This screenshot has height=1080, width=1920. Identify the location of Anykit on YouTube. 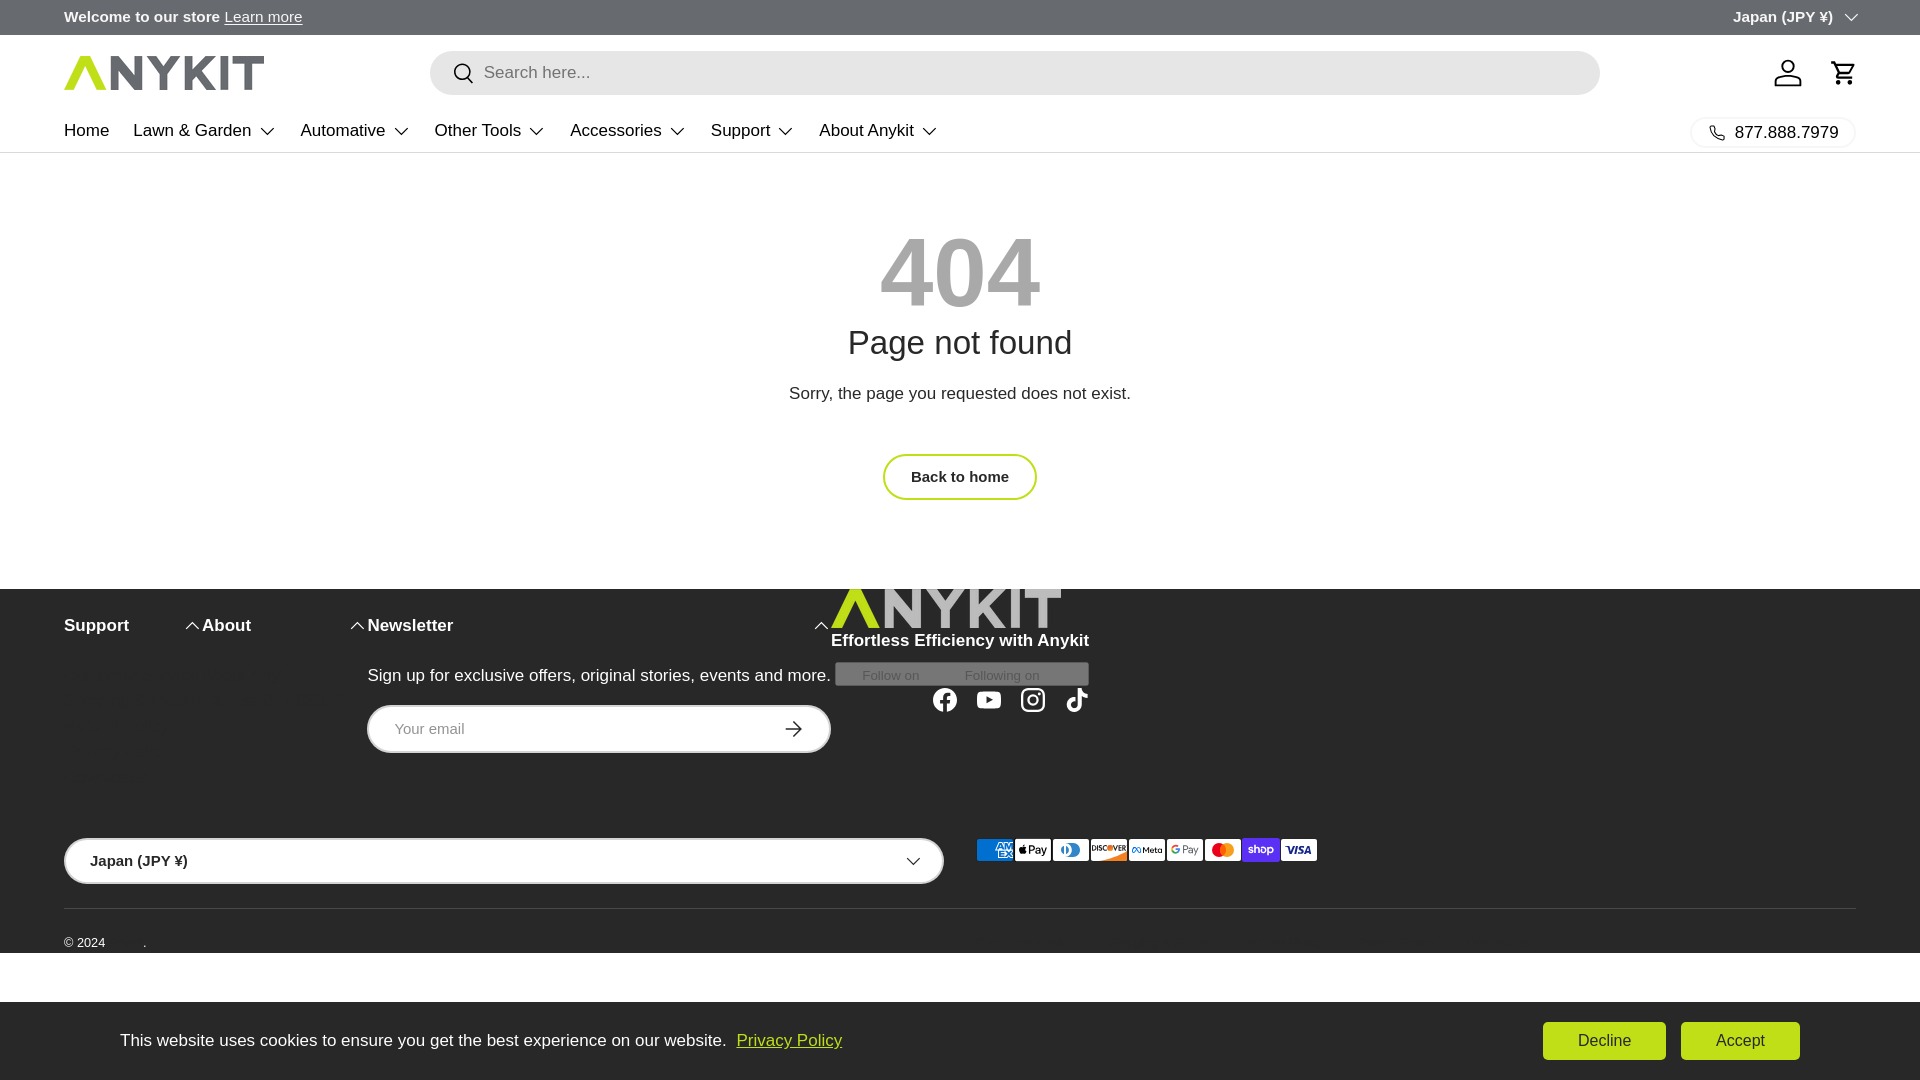
(989, 700).